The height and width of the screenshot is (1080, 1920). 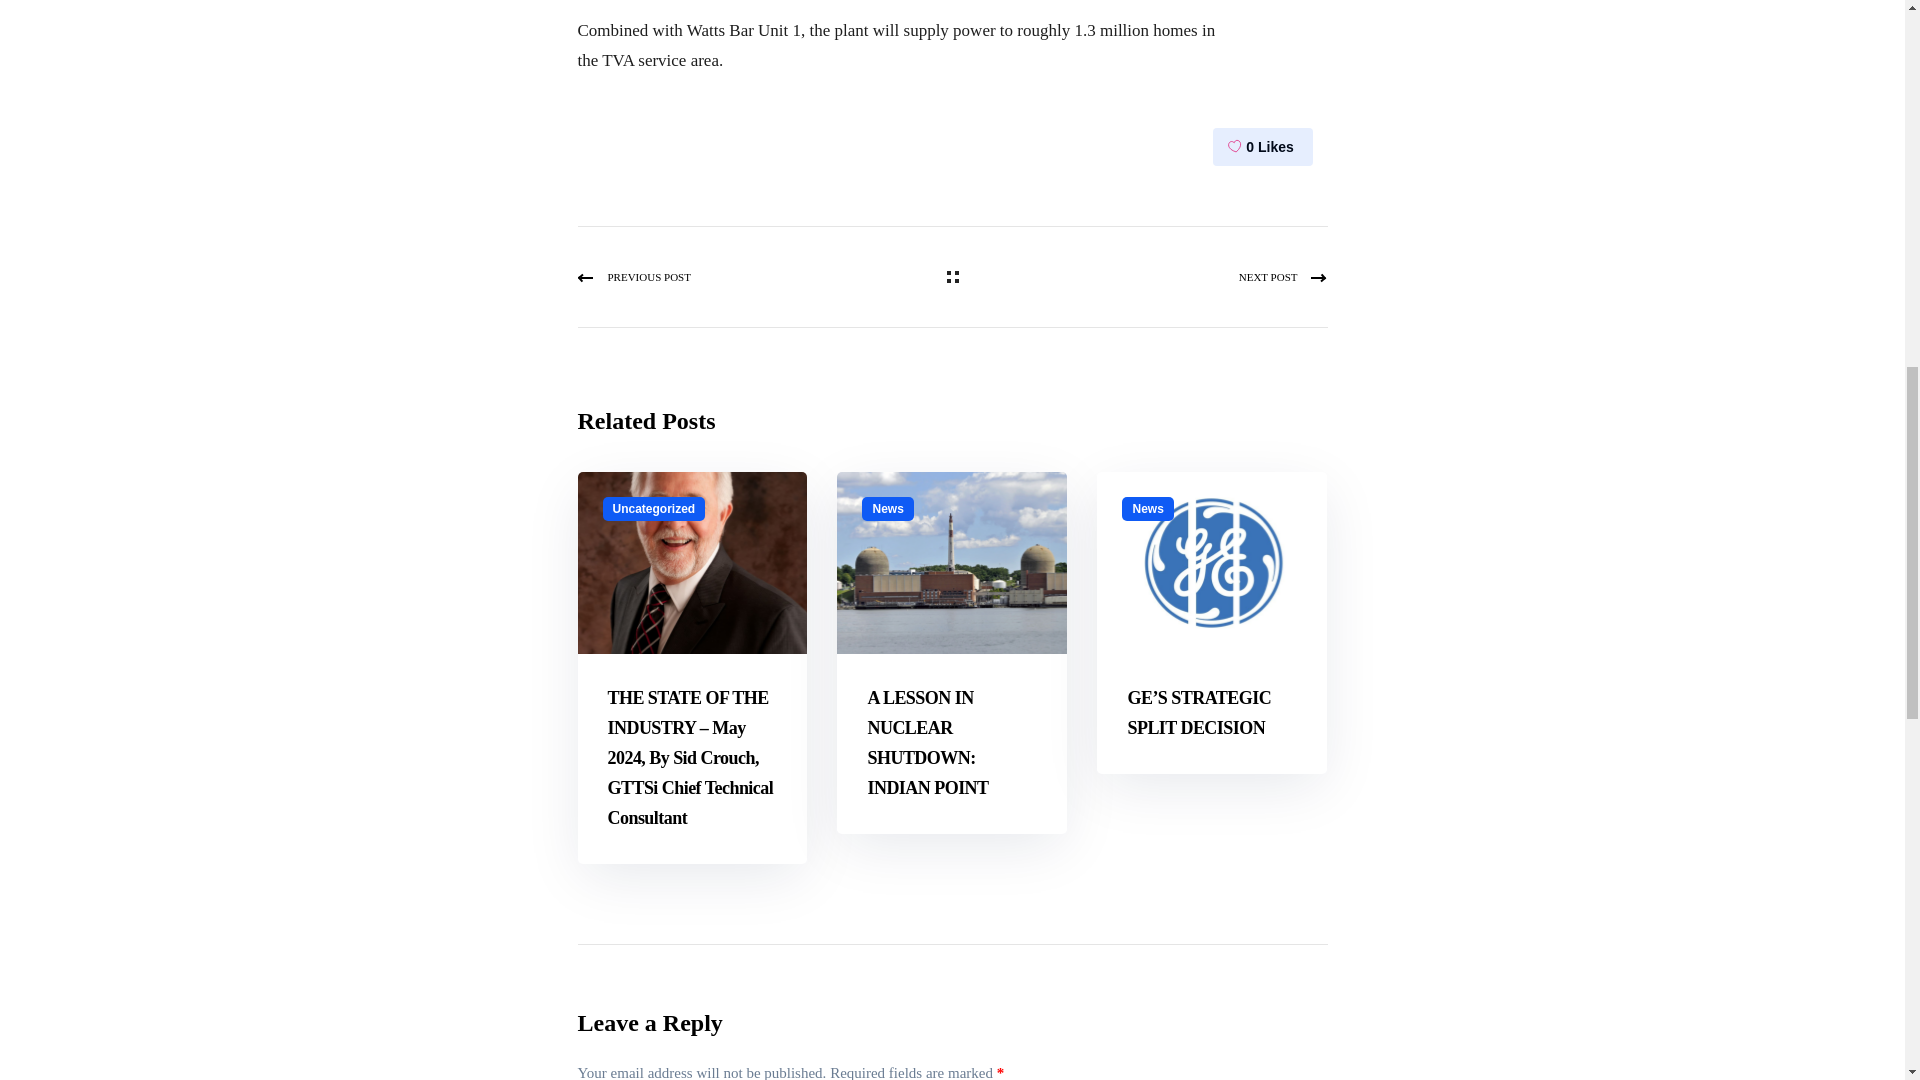 What do you see at coordinates (888, 507) in the screenshot?
I see `News` at bounding box center [888, 507].